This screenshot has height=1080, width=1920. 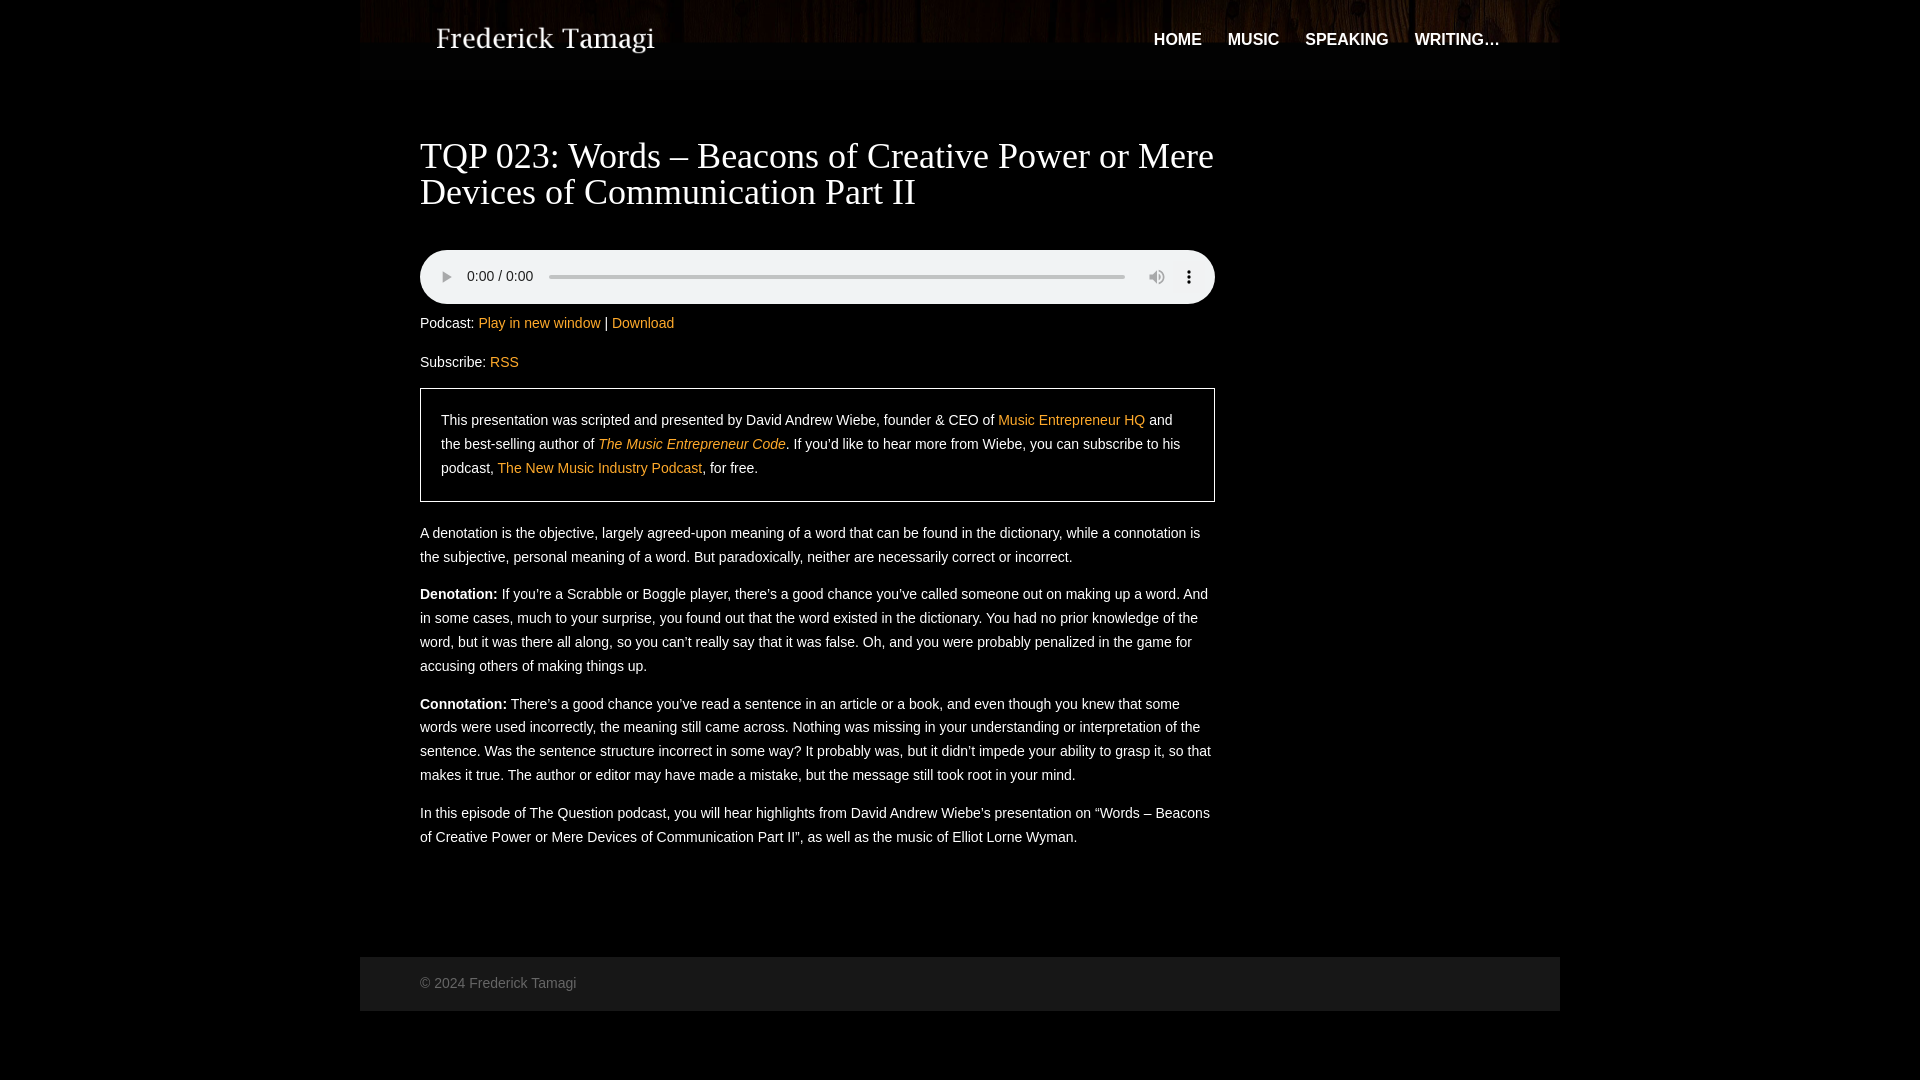 What do you see at coordinates (642, 322) in the screenshot?
I see `Download` at bounding box center [642, 322].